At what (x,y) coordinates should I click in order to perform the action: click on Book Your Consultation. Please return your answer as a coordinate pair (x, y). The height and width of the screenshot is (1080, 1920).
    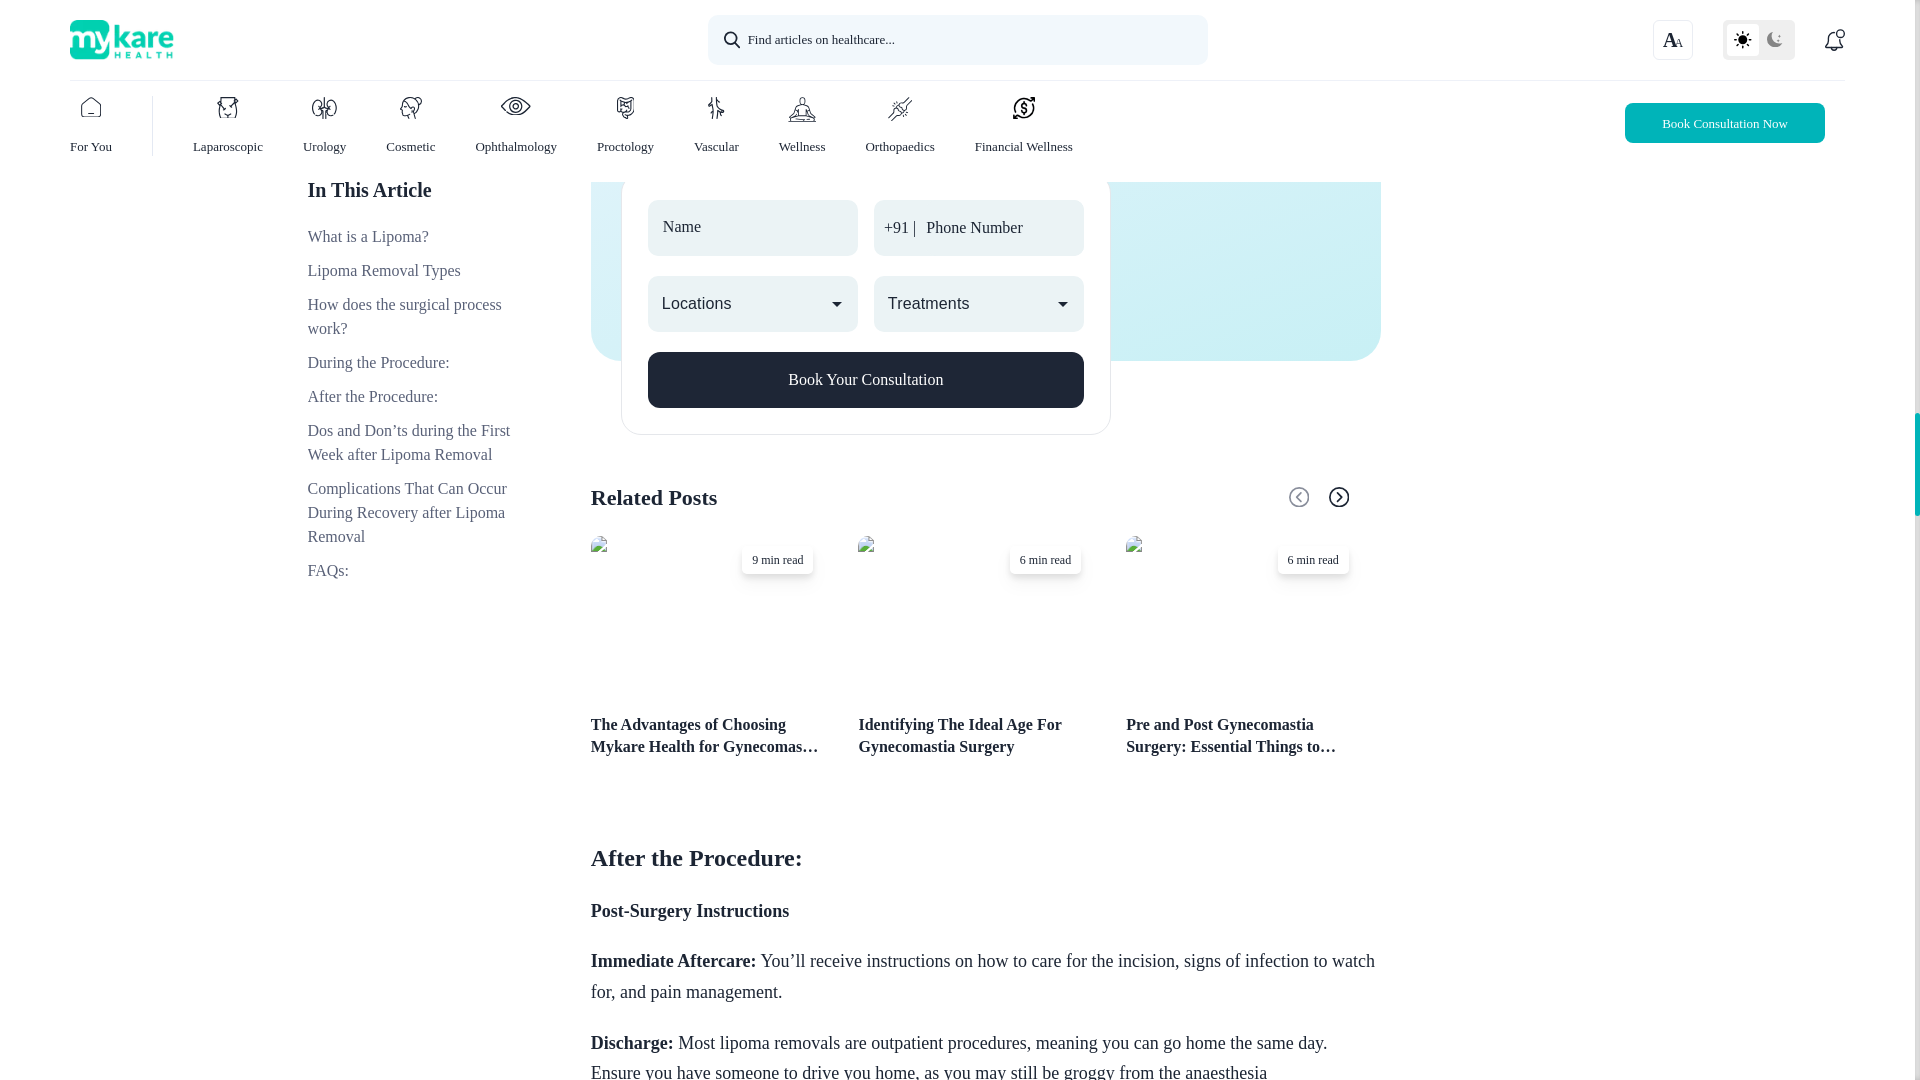
    Looking at the image, I should click on (866, 380).